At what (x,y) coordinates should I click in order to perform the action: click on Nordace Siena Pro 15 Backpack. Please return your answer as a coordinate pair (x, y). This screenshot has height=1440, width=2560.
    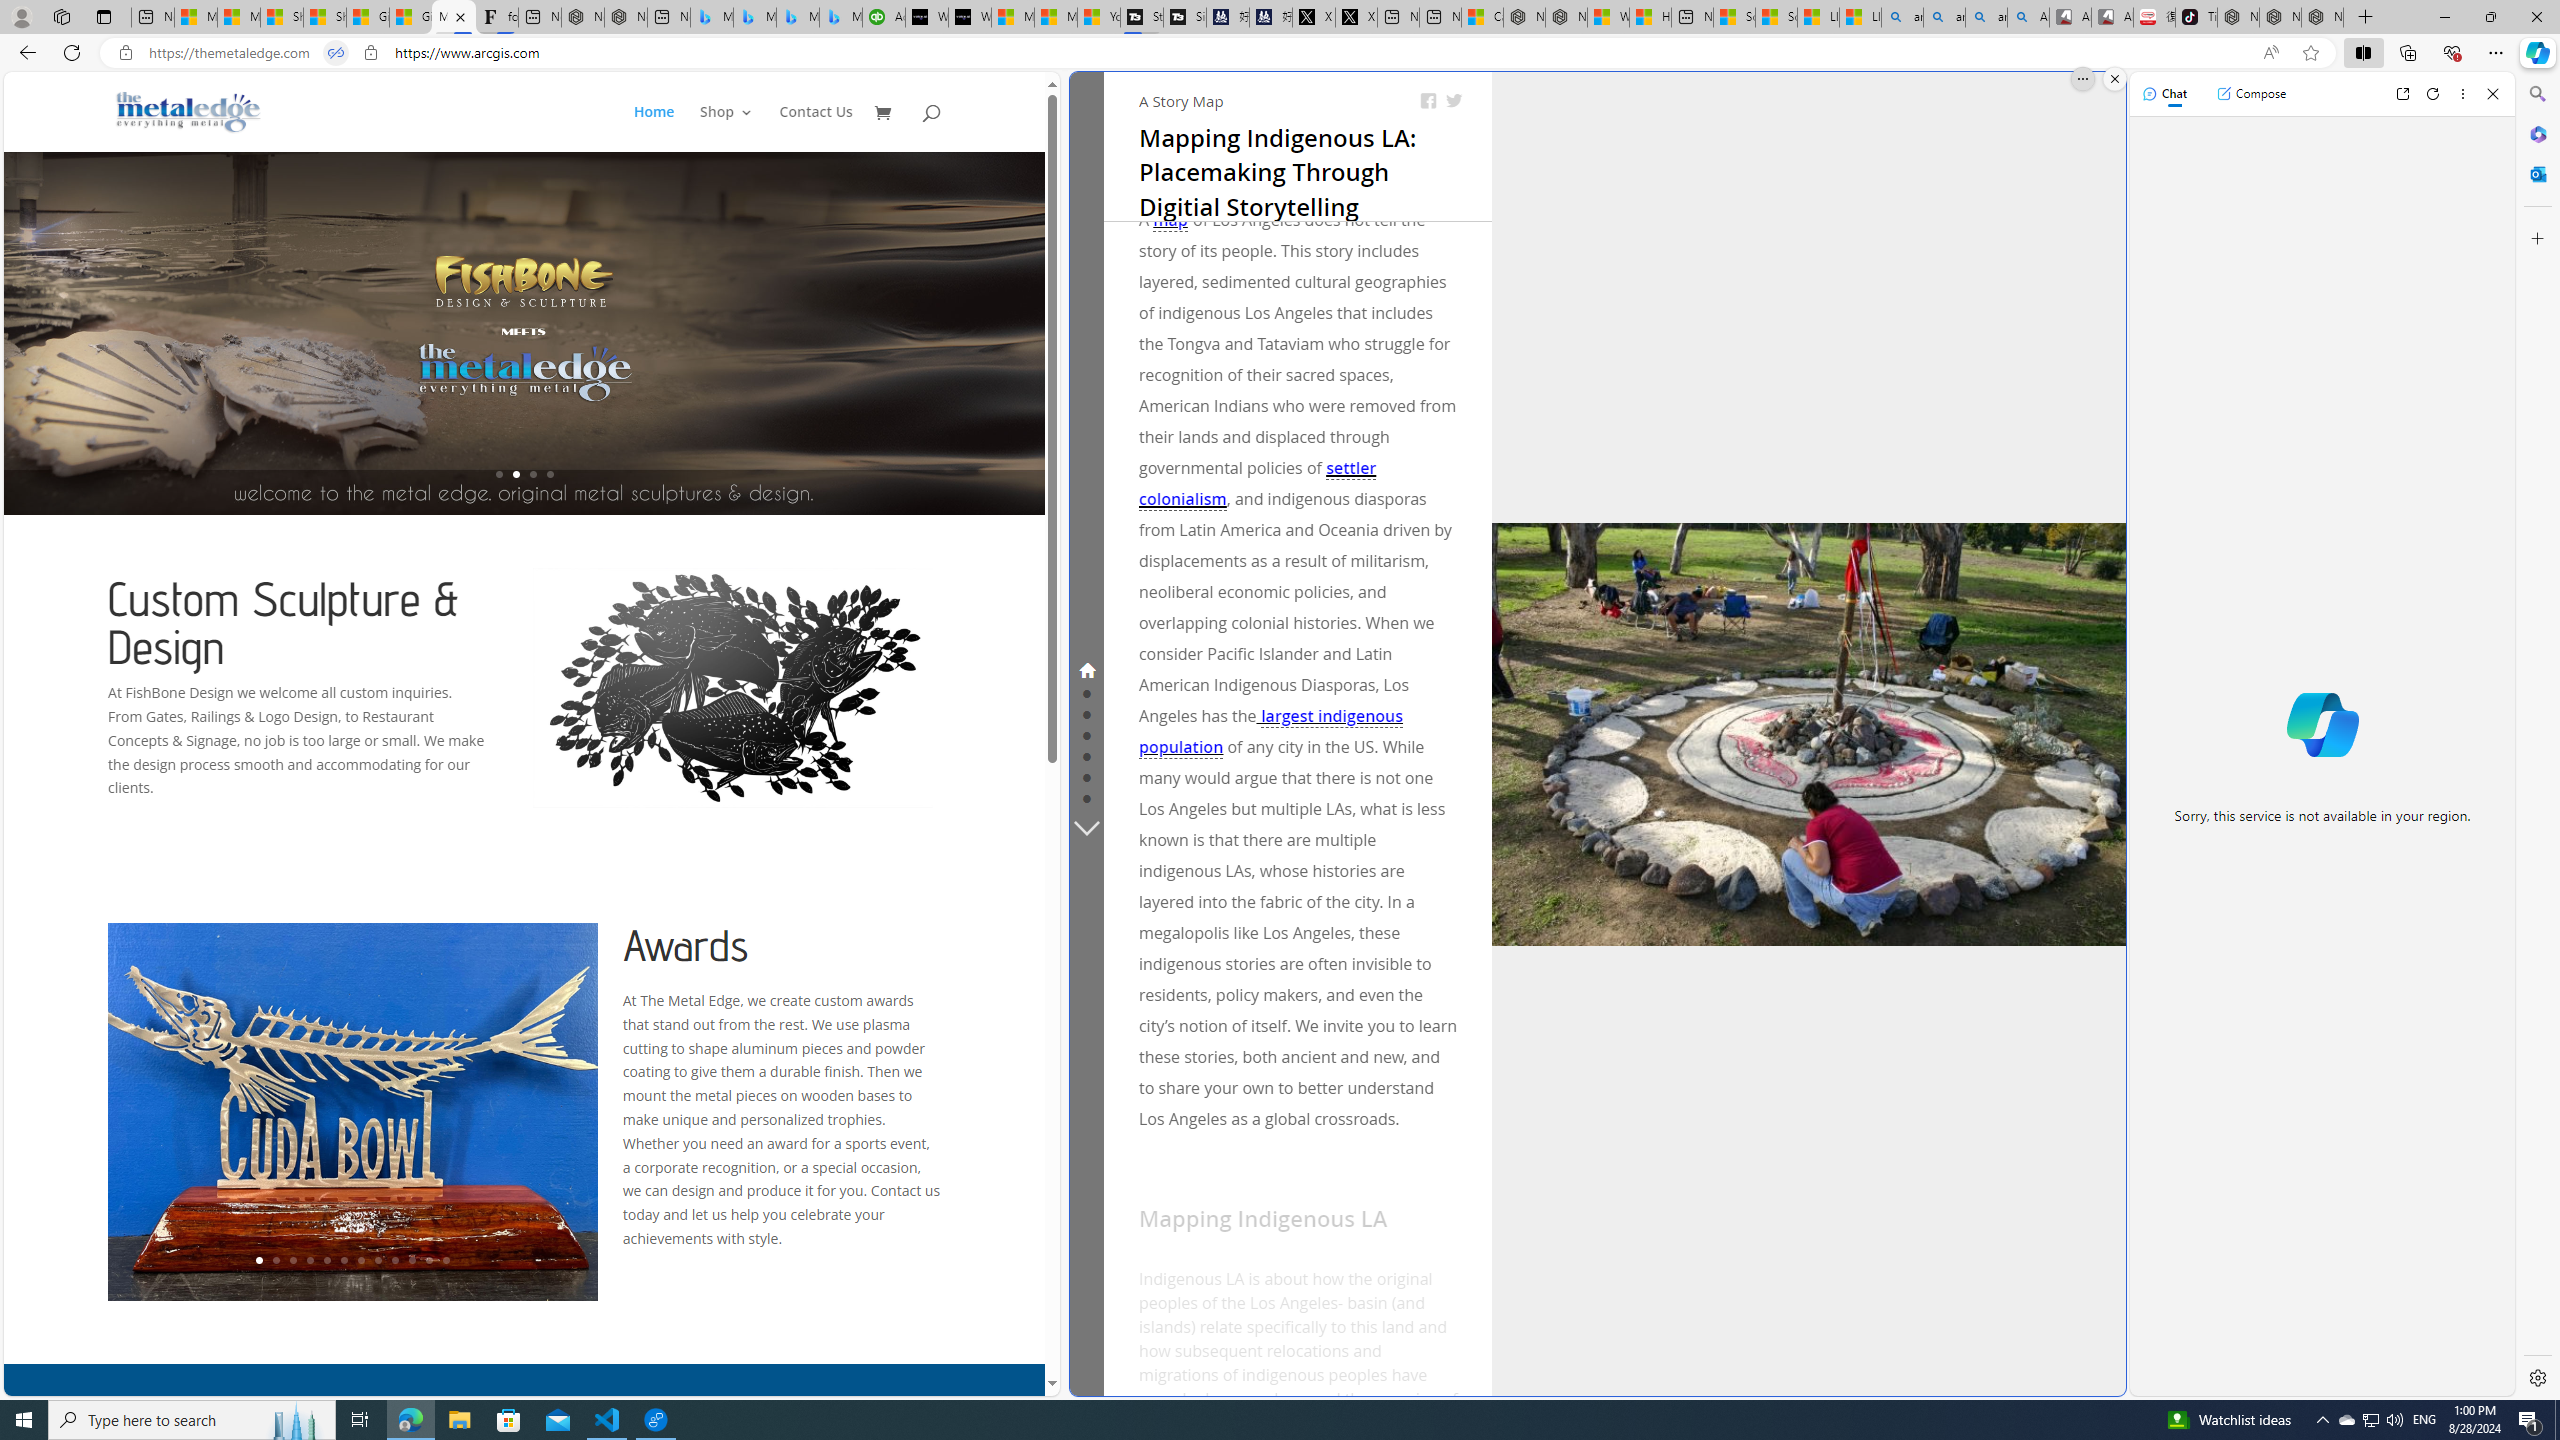
    Looking at the image, I should click on (2280, 17).